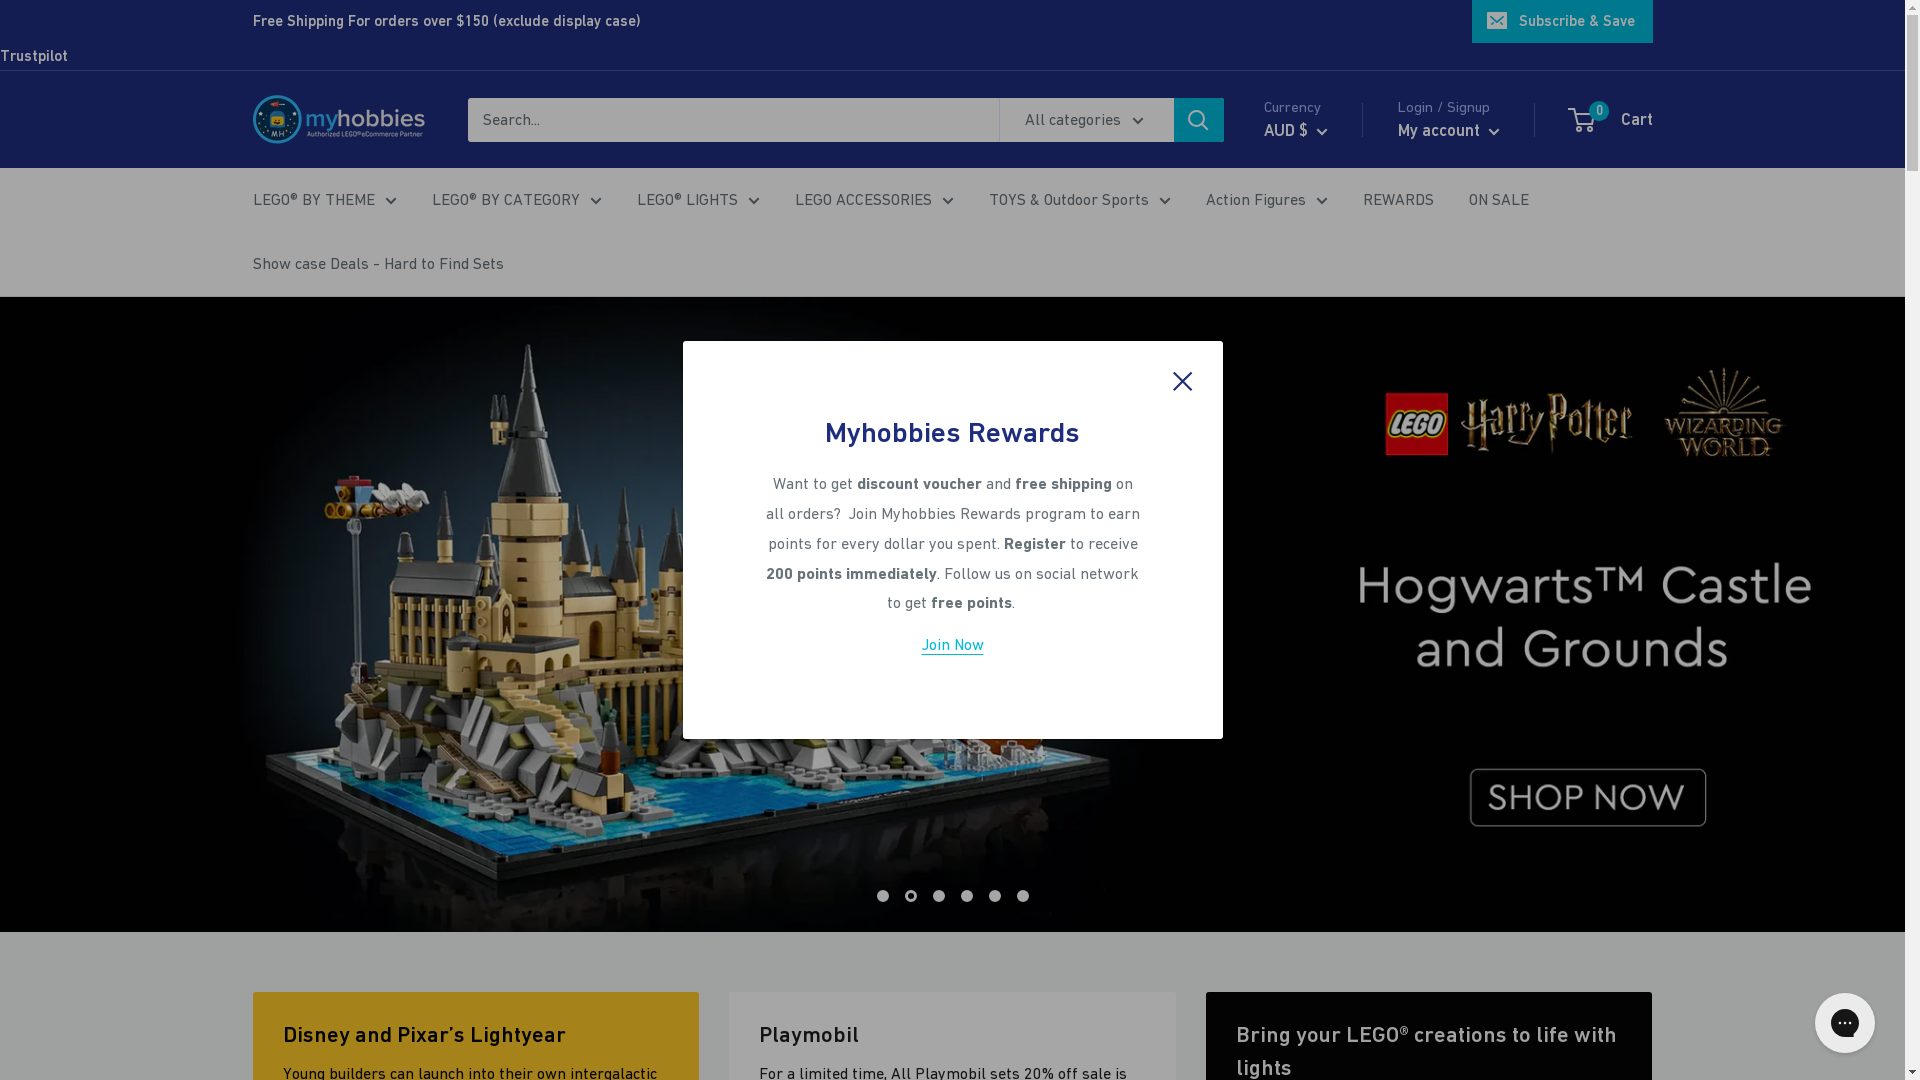 This screenshot has width=1920, height=1080. What do you see at coordinates (1326, 792) in the screenshot?
I see `BOB` at bounding box center [1326, 792].